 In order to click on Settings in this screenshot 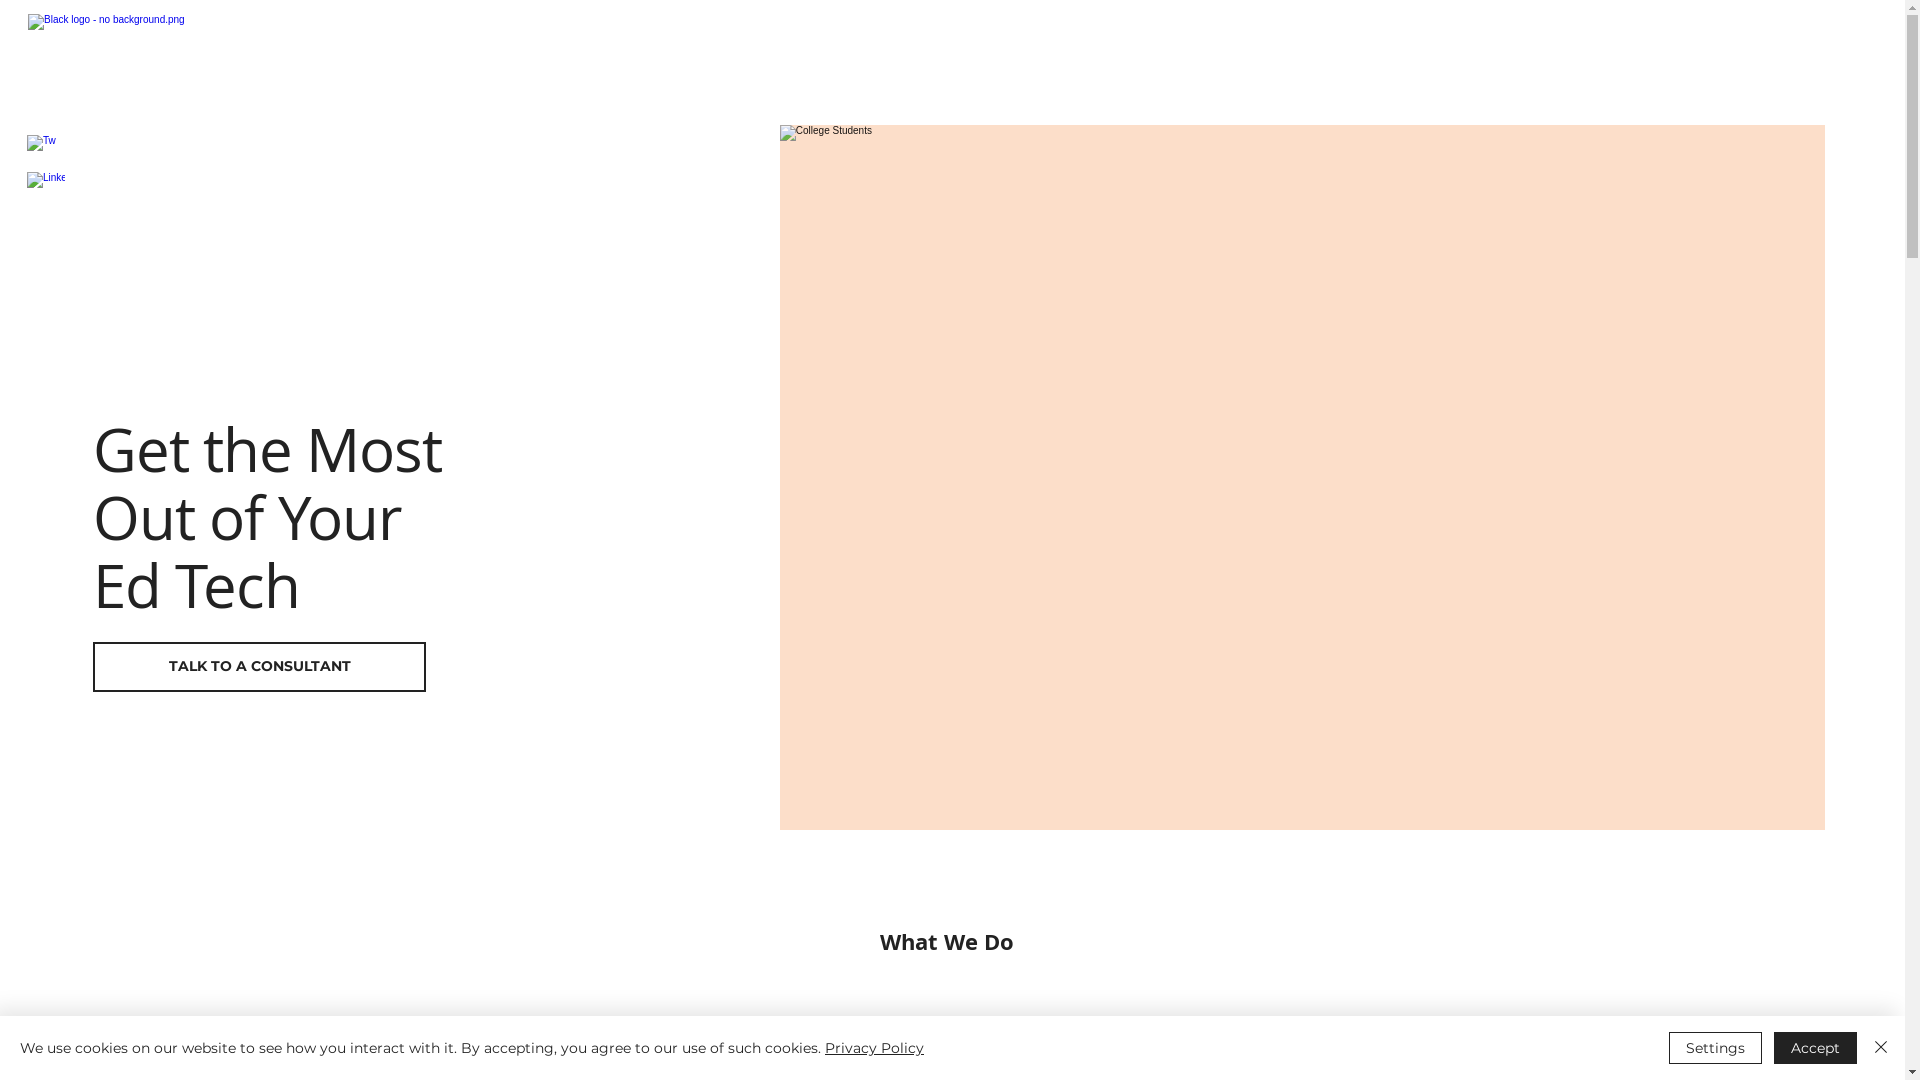, I will do `click(1716, 1048)`.